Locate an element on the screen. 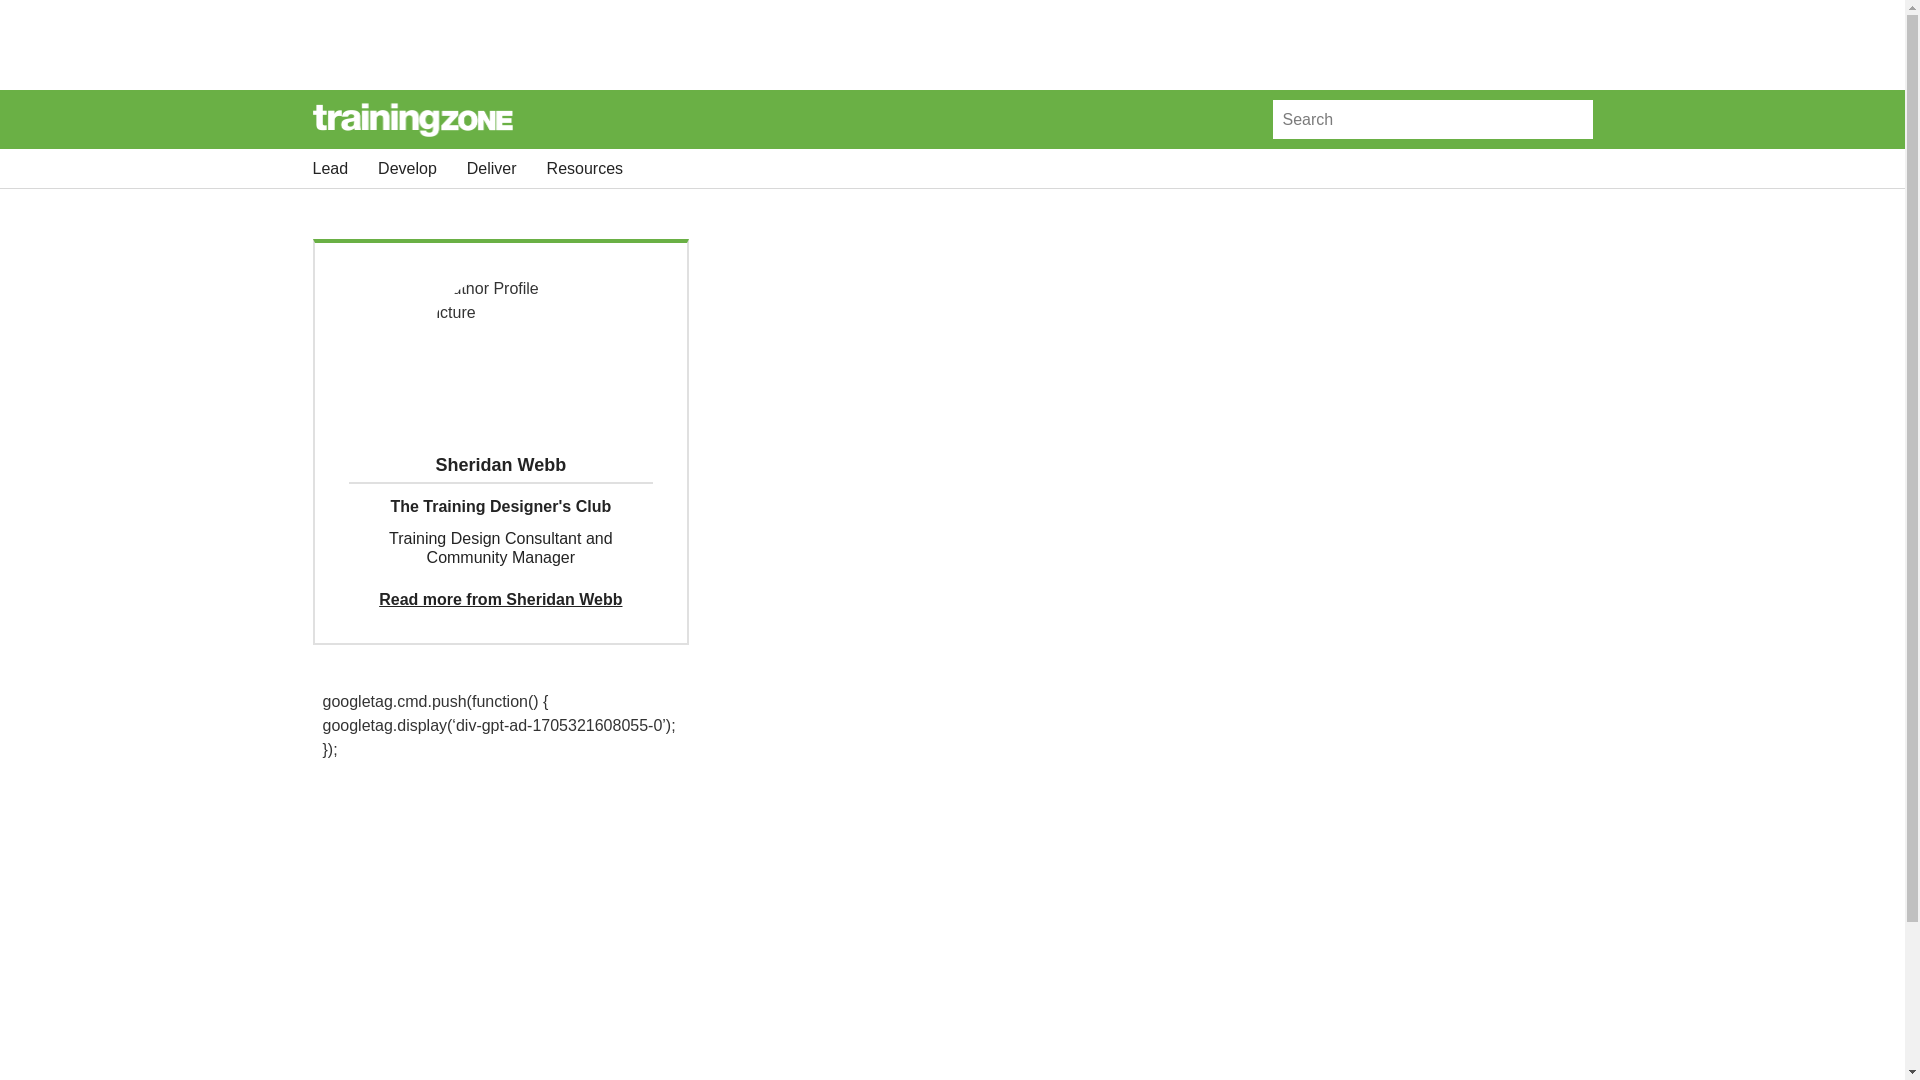 The width and height of the screenshot is (1920, 1080). Read more from Sheridan Webb is located at coordinates (500, 599).